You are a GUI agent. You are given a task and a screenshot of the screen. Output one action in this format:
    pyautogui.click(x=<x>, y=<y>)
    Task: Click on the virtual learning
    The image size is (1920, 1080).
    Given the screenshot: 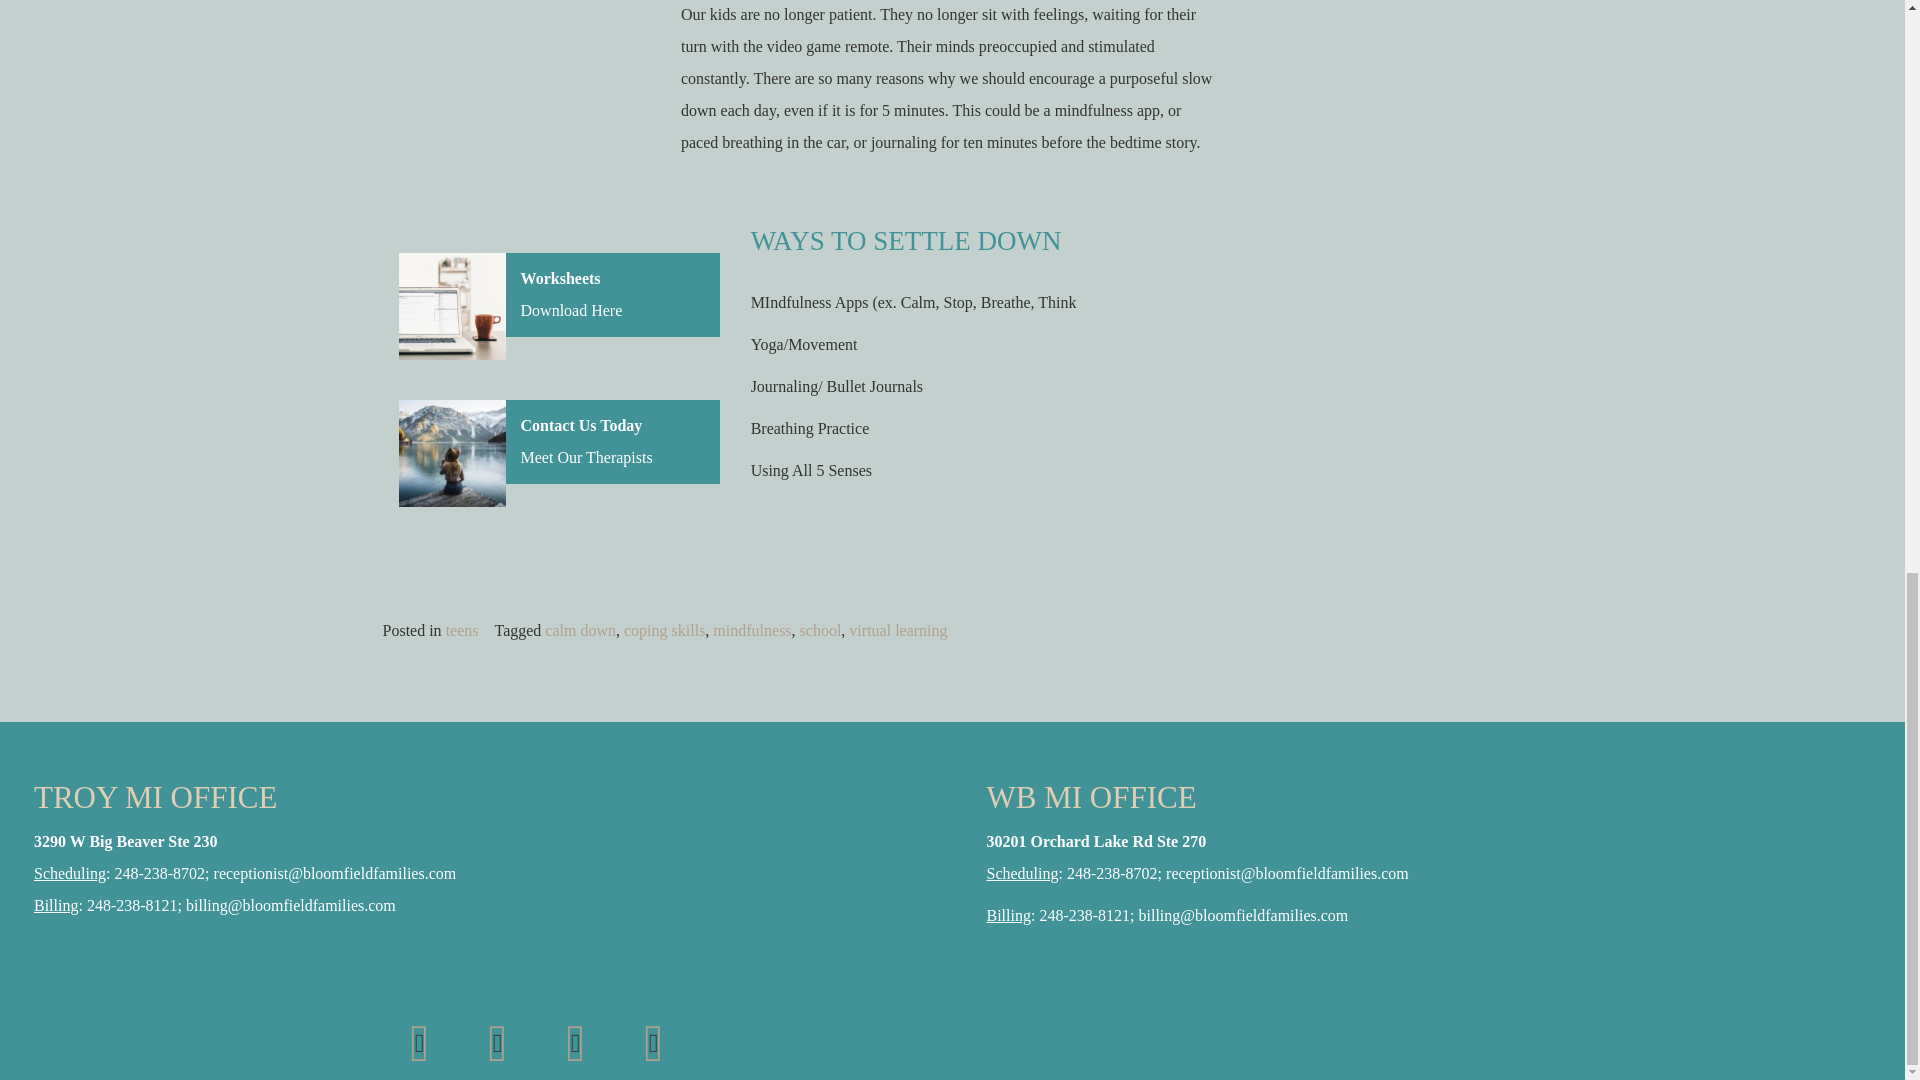 What is the action you would take?
    pyautogui.click(x=897, y=630)
    